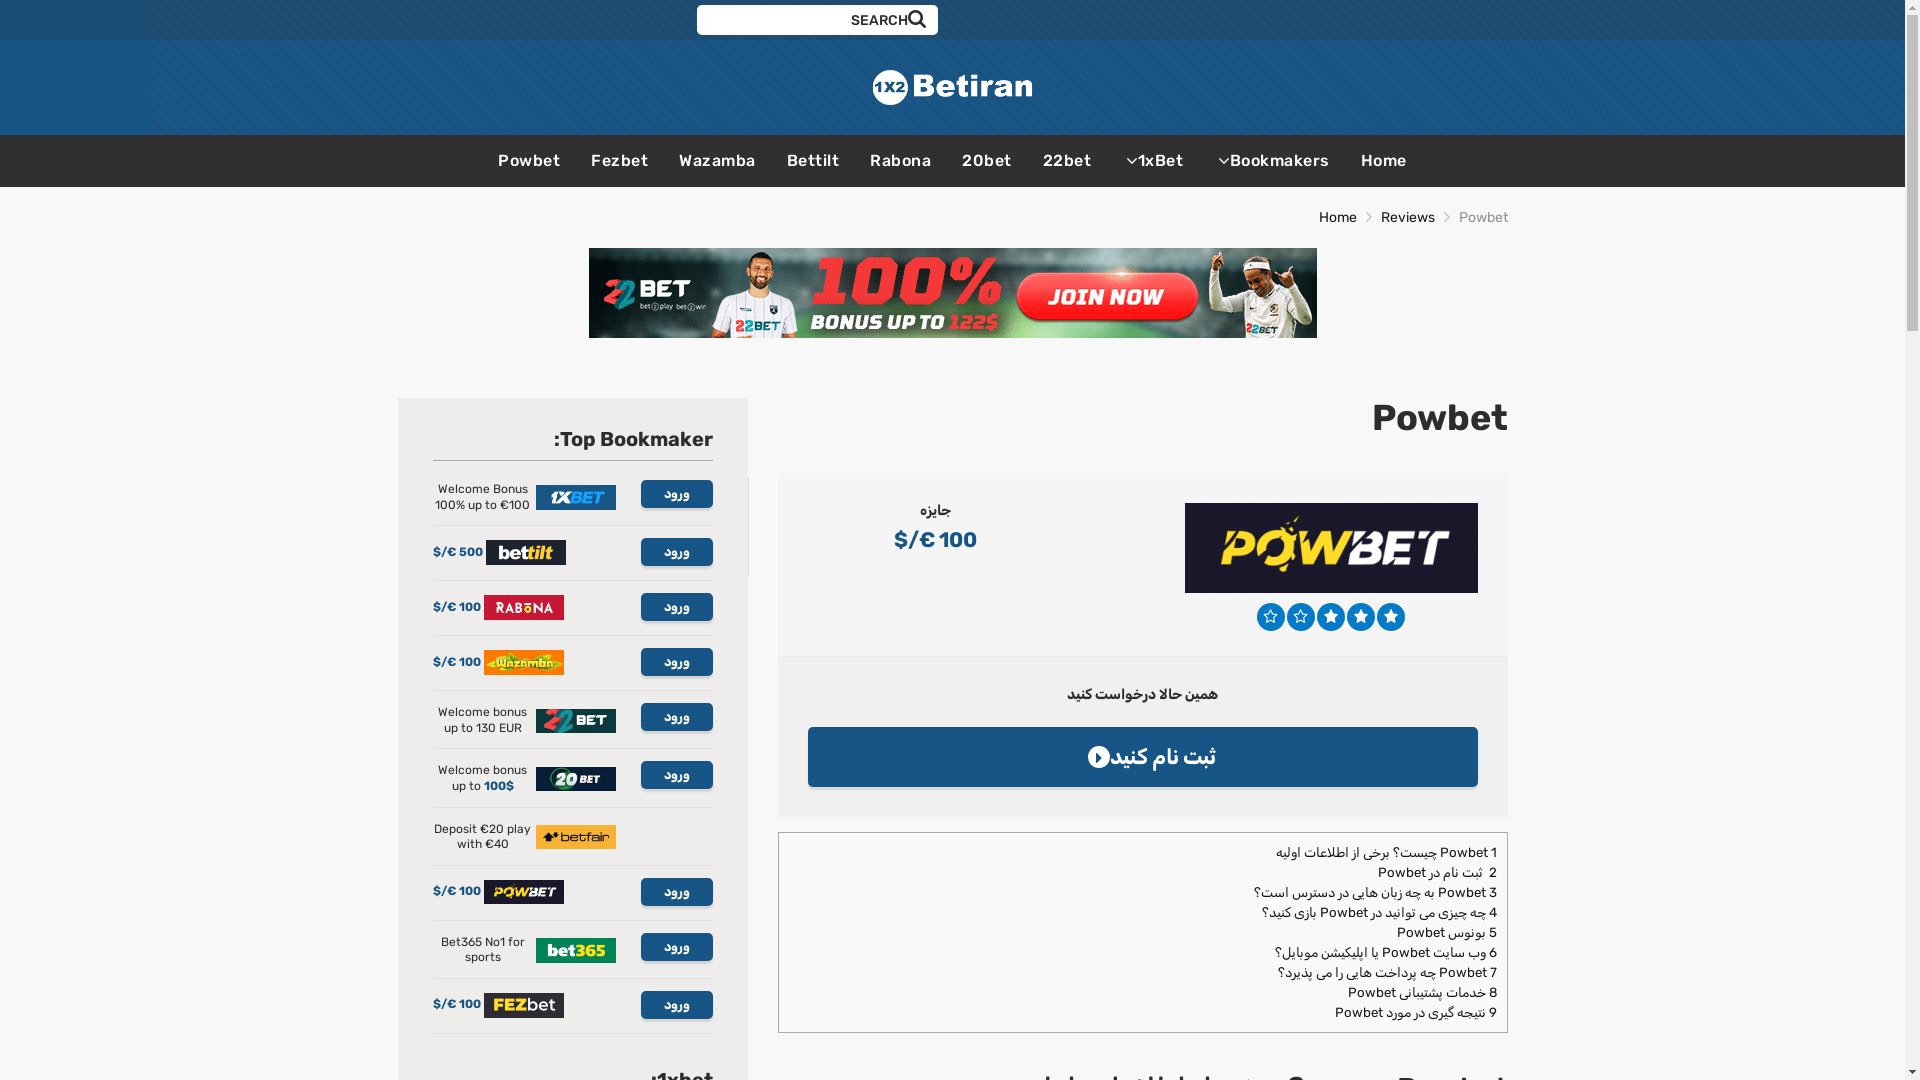 This screenshot has width=1920, height=1080. What do you see at coordinates (529, 160) in the screenshot?
I see `Powbet` at bounding box center [529, 160].